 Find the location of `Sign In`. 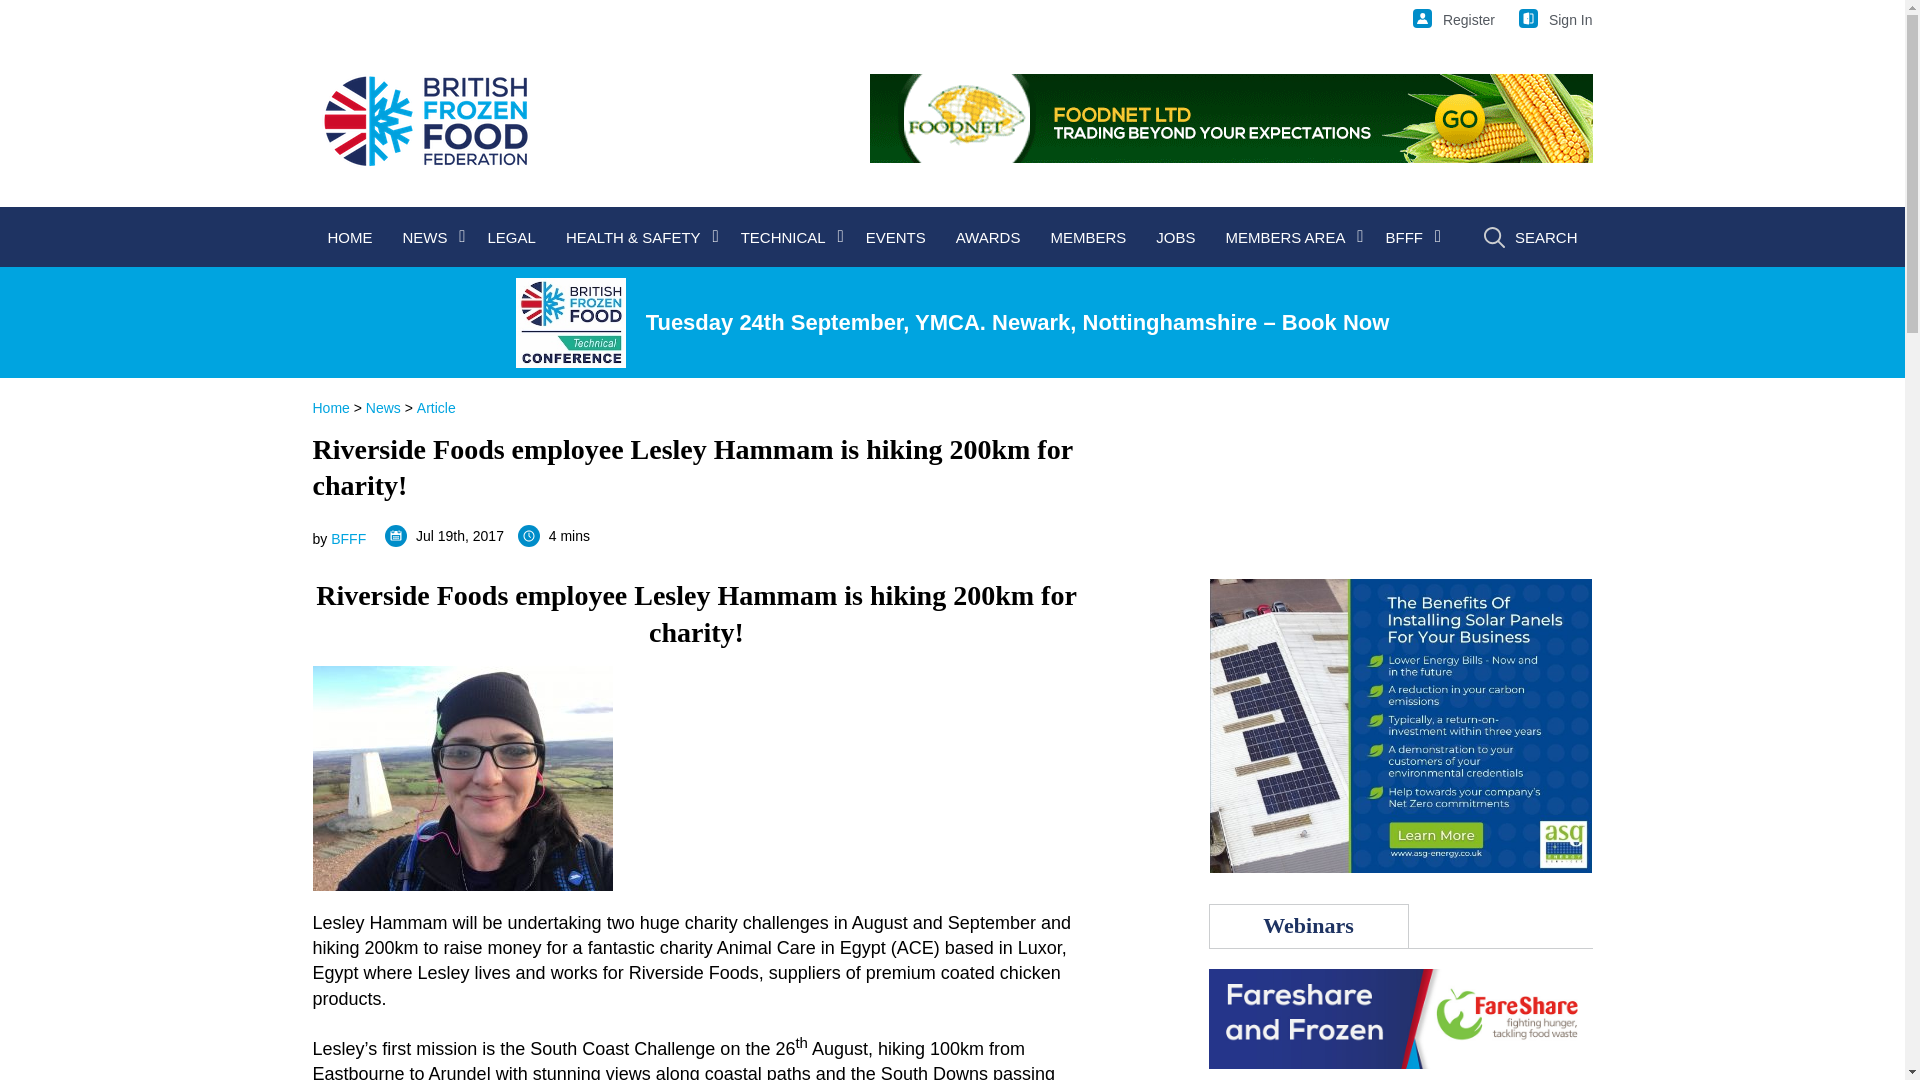

Sign In is located at coordinates (1556, 20).